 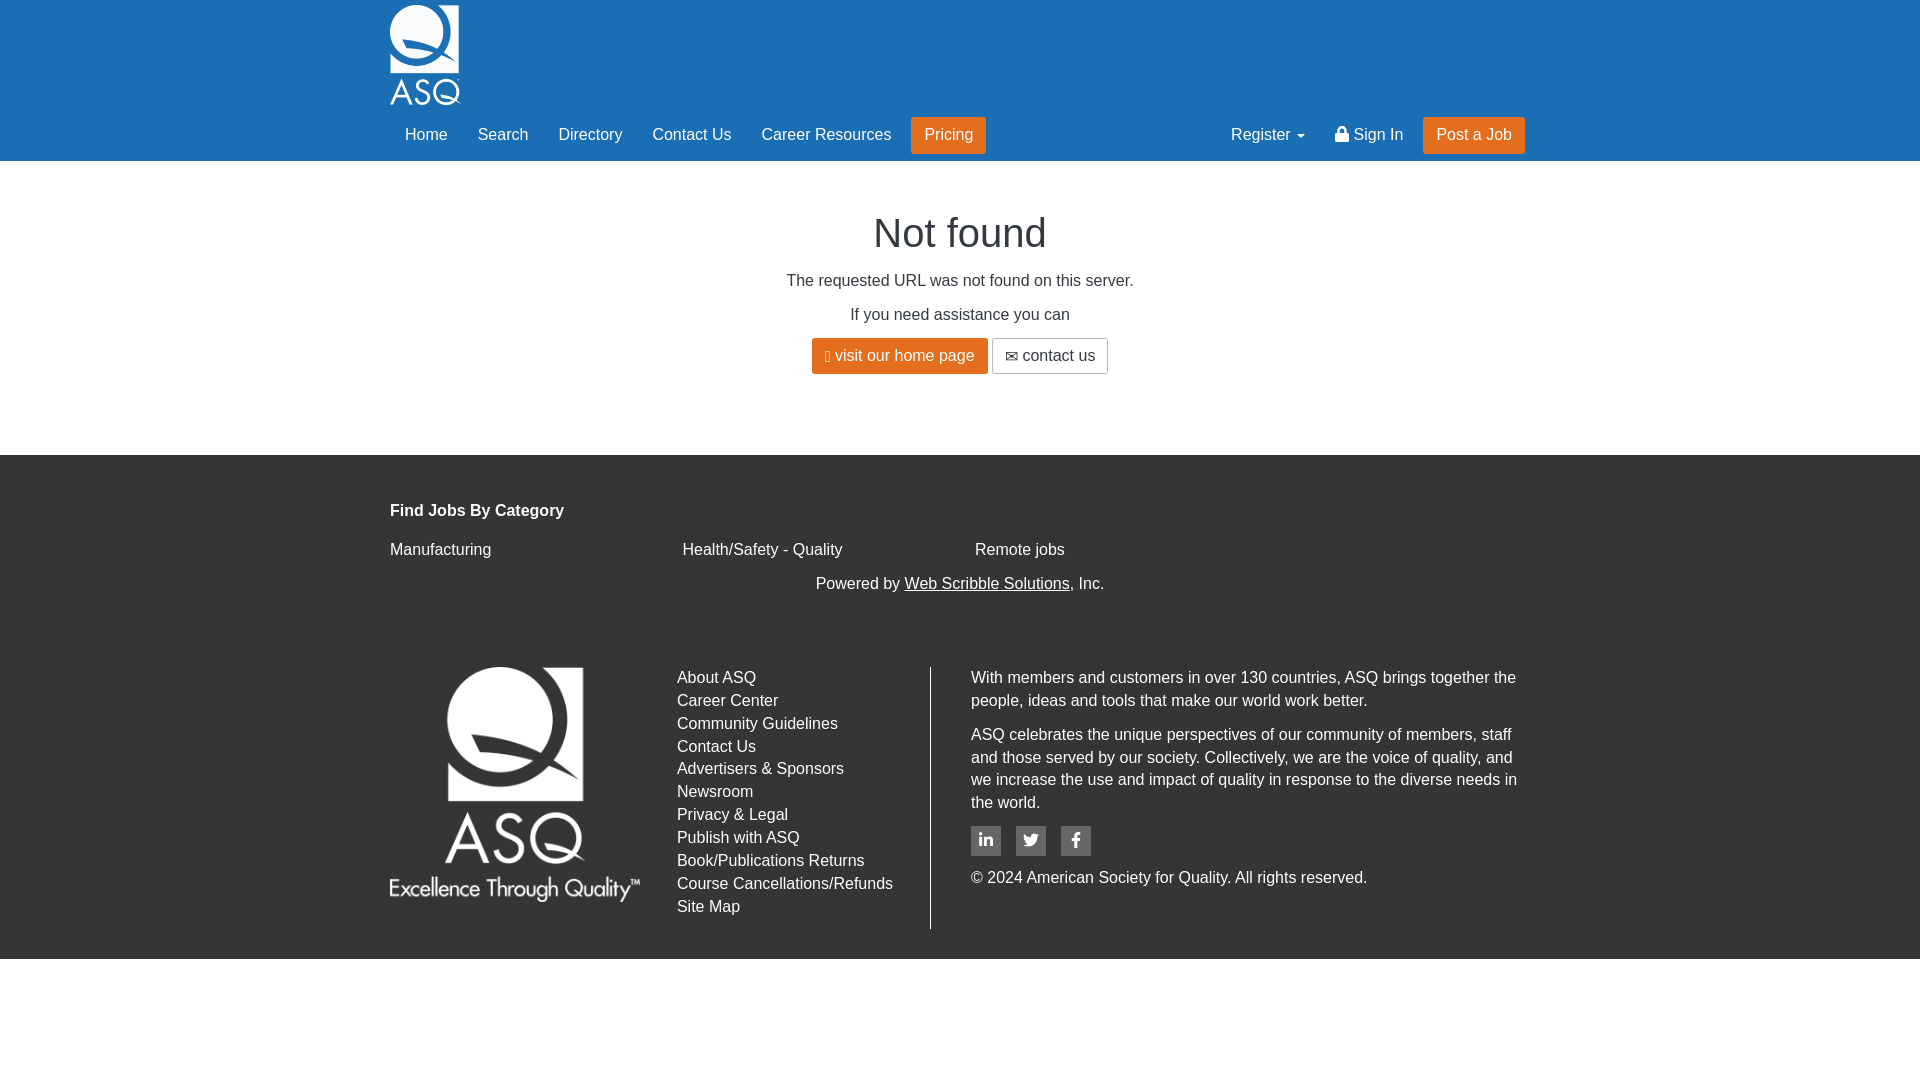 I want to click on About ASQ, so click(x=716, y=676).